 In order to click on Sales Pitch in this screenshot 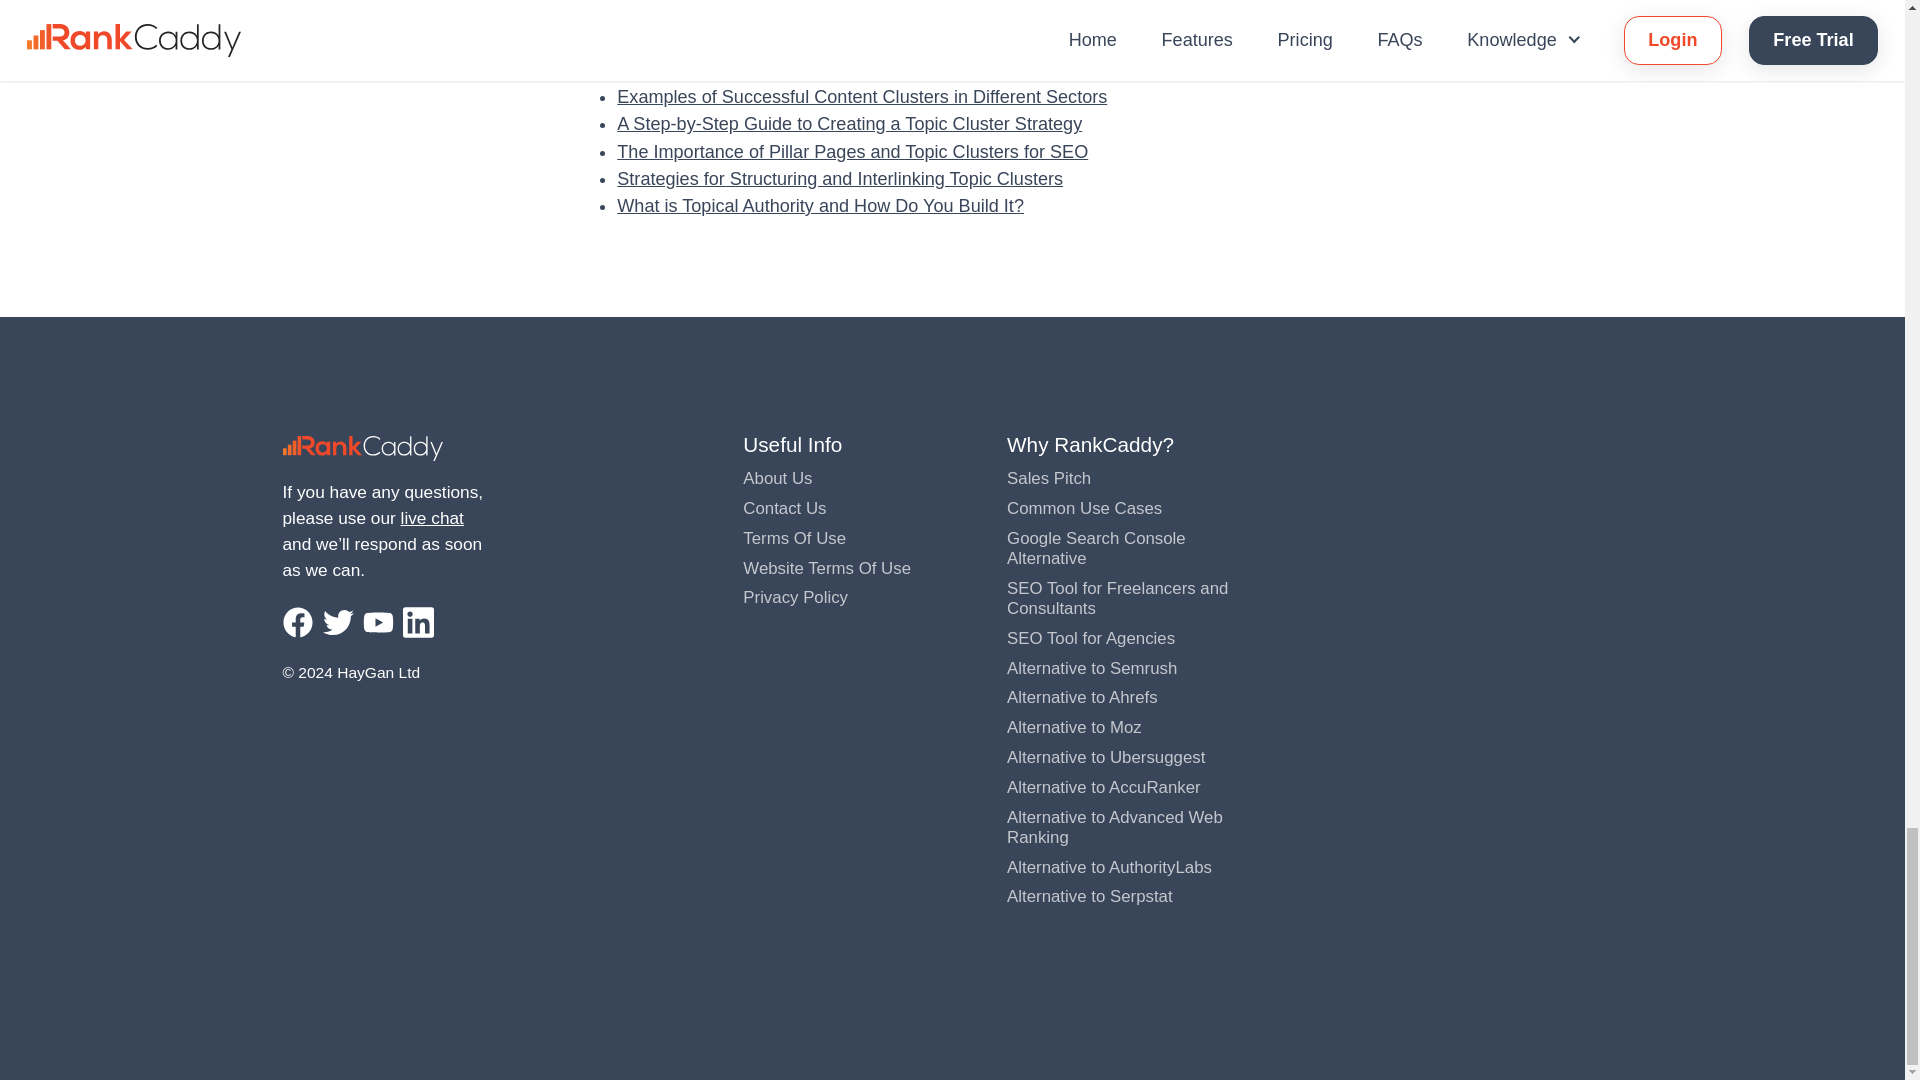, I will do `click(1048, 478)`.